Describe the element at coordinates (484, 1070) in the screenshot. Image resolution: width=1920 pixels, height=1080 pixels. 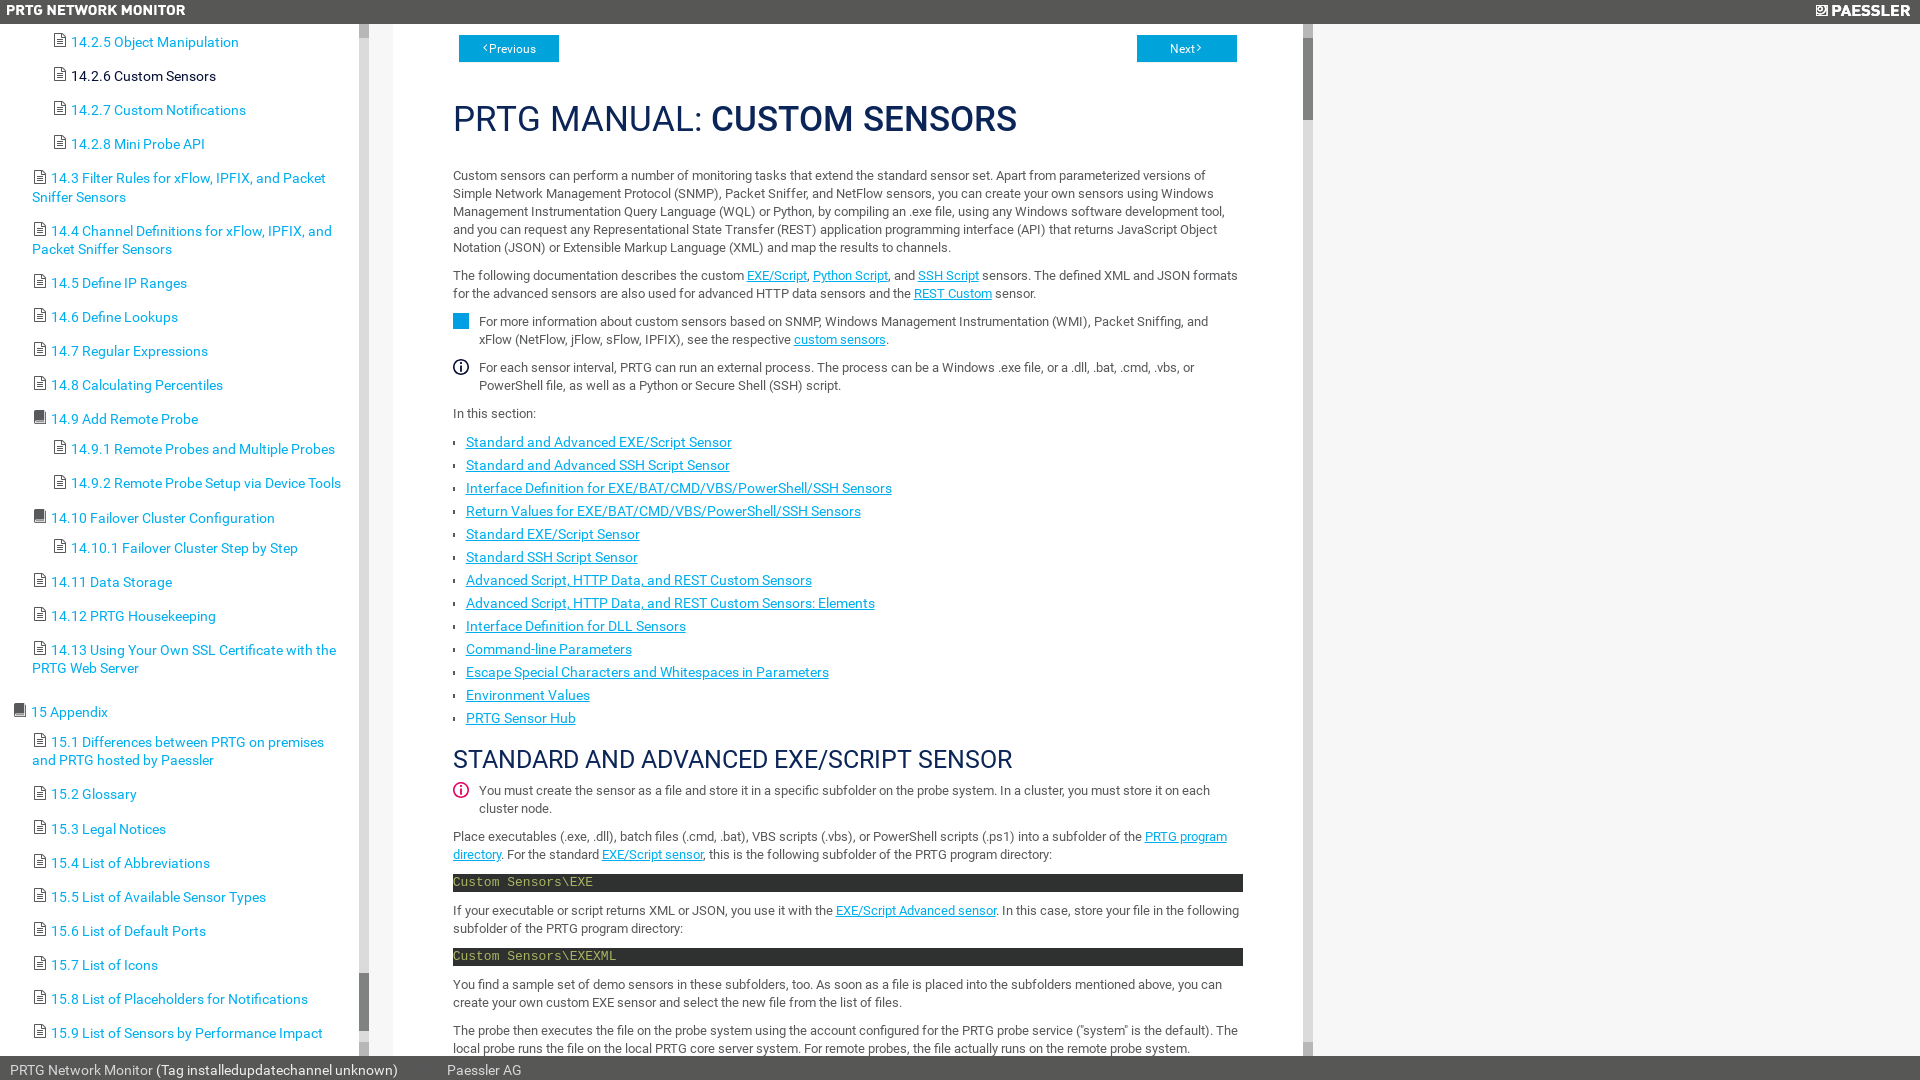
I see `Paessler AG` at that location.